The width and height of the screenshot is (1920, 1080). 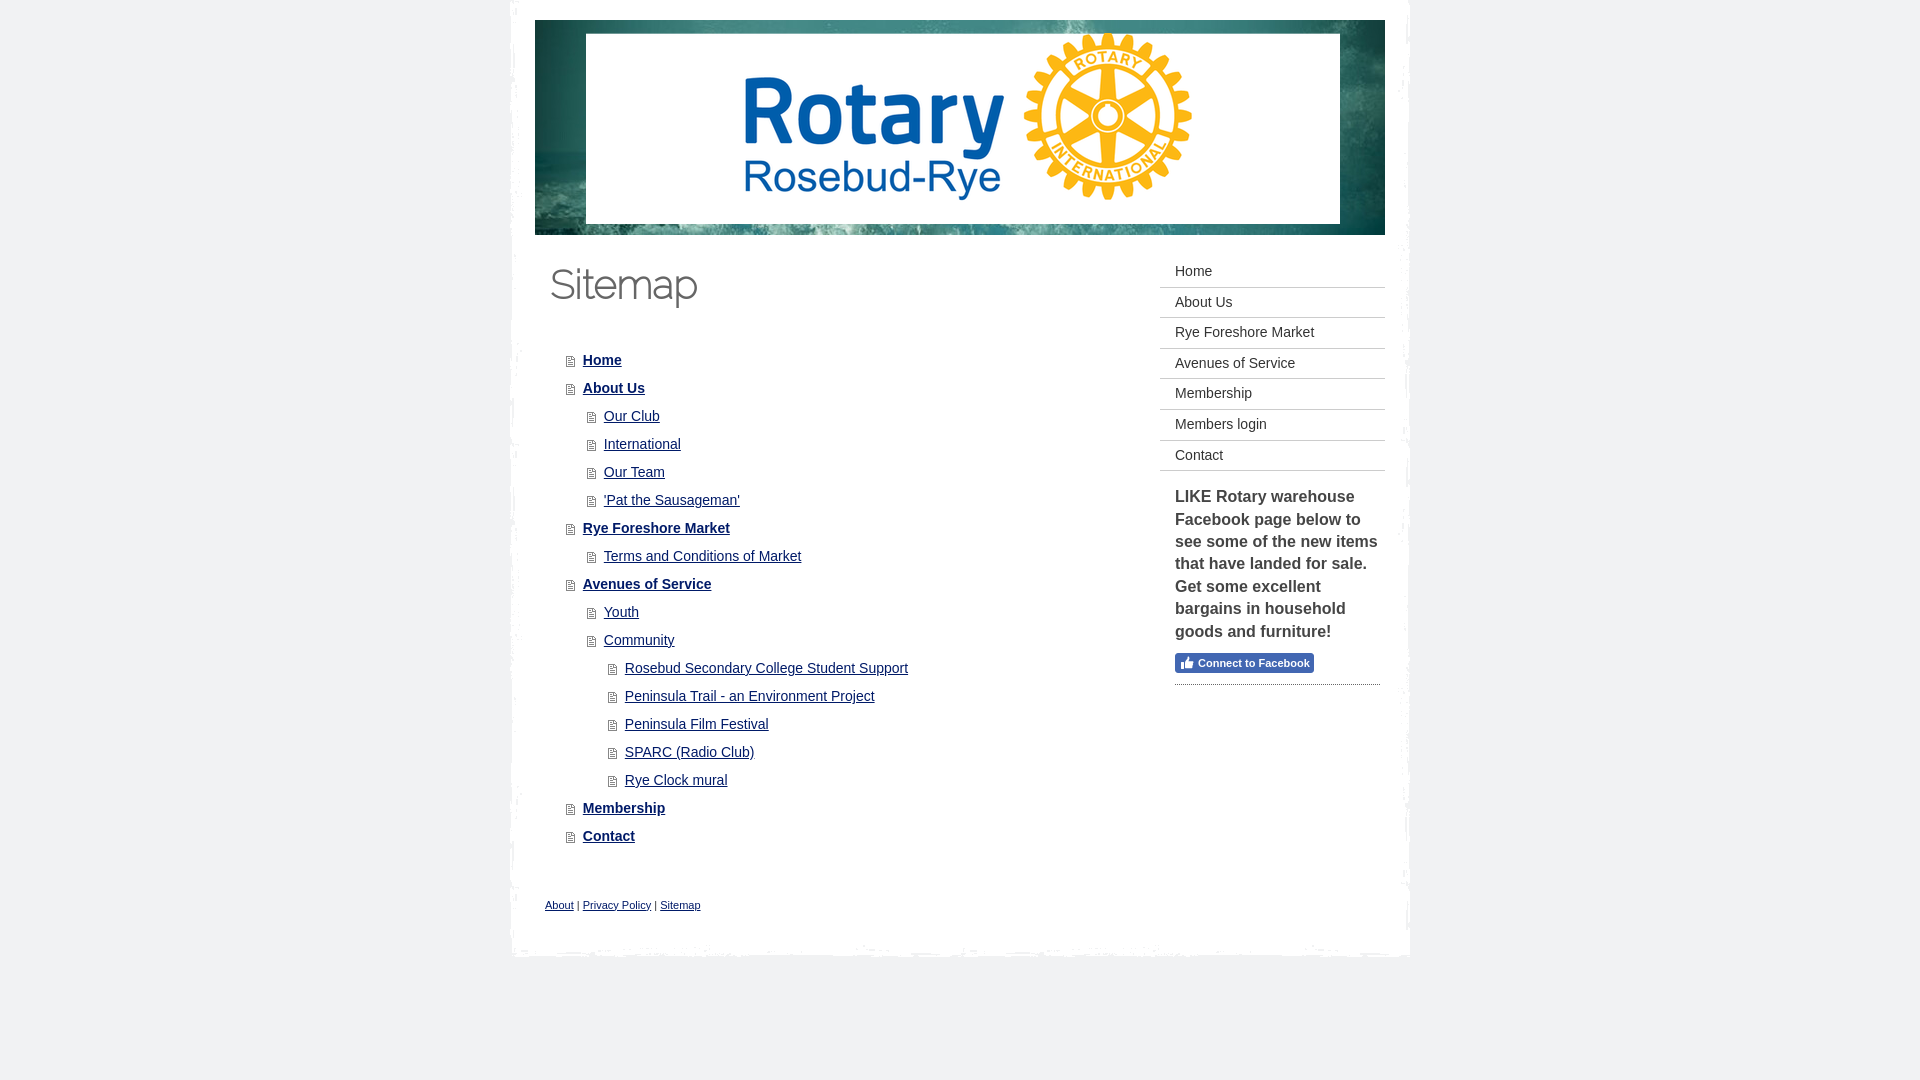 I want to click on Rosebud Secondary College Student Support, so click(x=871, y=668).